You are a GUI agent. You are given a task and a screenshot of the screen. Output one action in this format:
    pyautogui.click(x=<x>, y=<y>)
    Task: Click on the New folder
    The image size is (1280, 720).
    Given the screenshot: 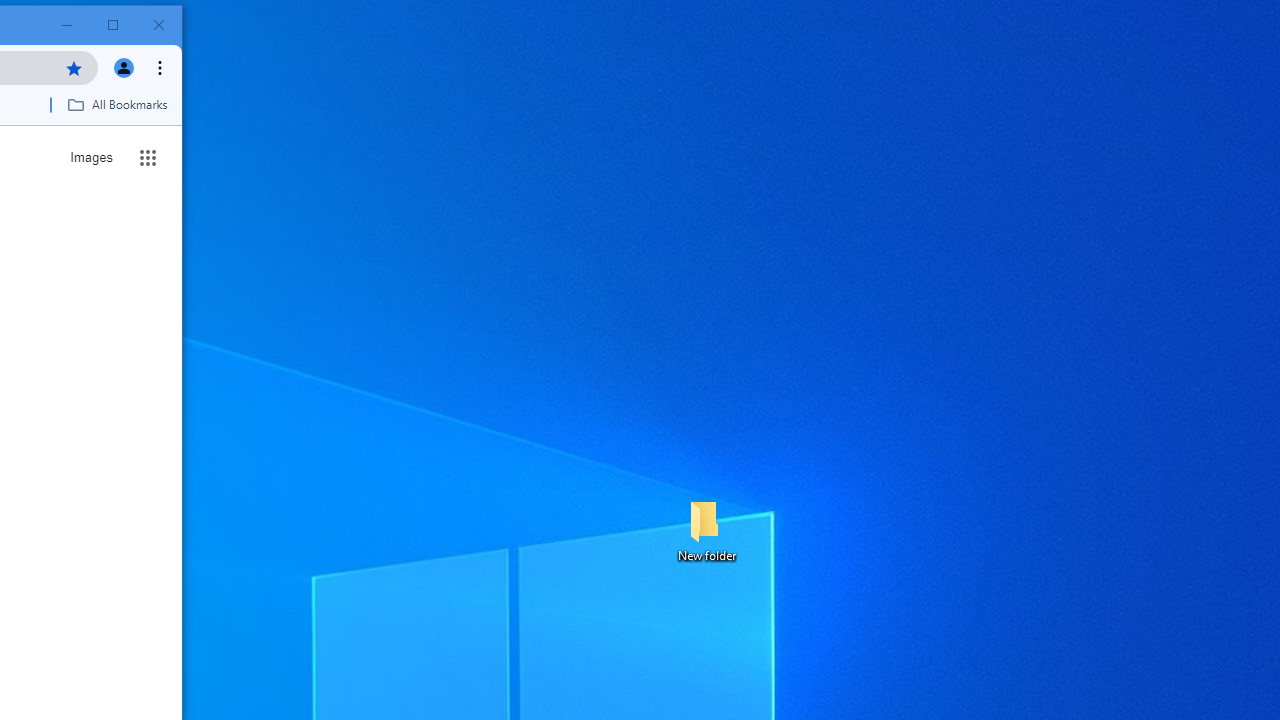 What is the action you would take?
    pyautogui.click(x=706, y=530)
    